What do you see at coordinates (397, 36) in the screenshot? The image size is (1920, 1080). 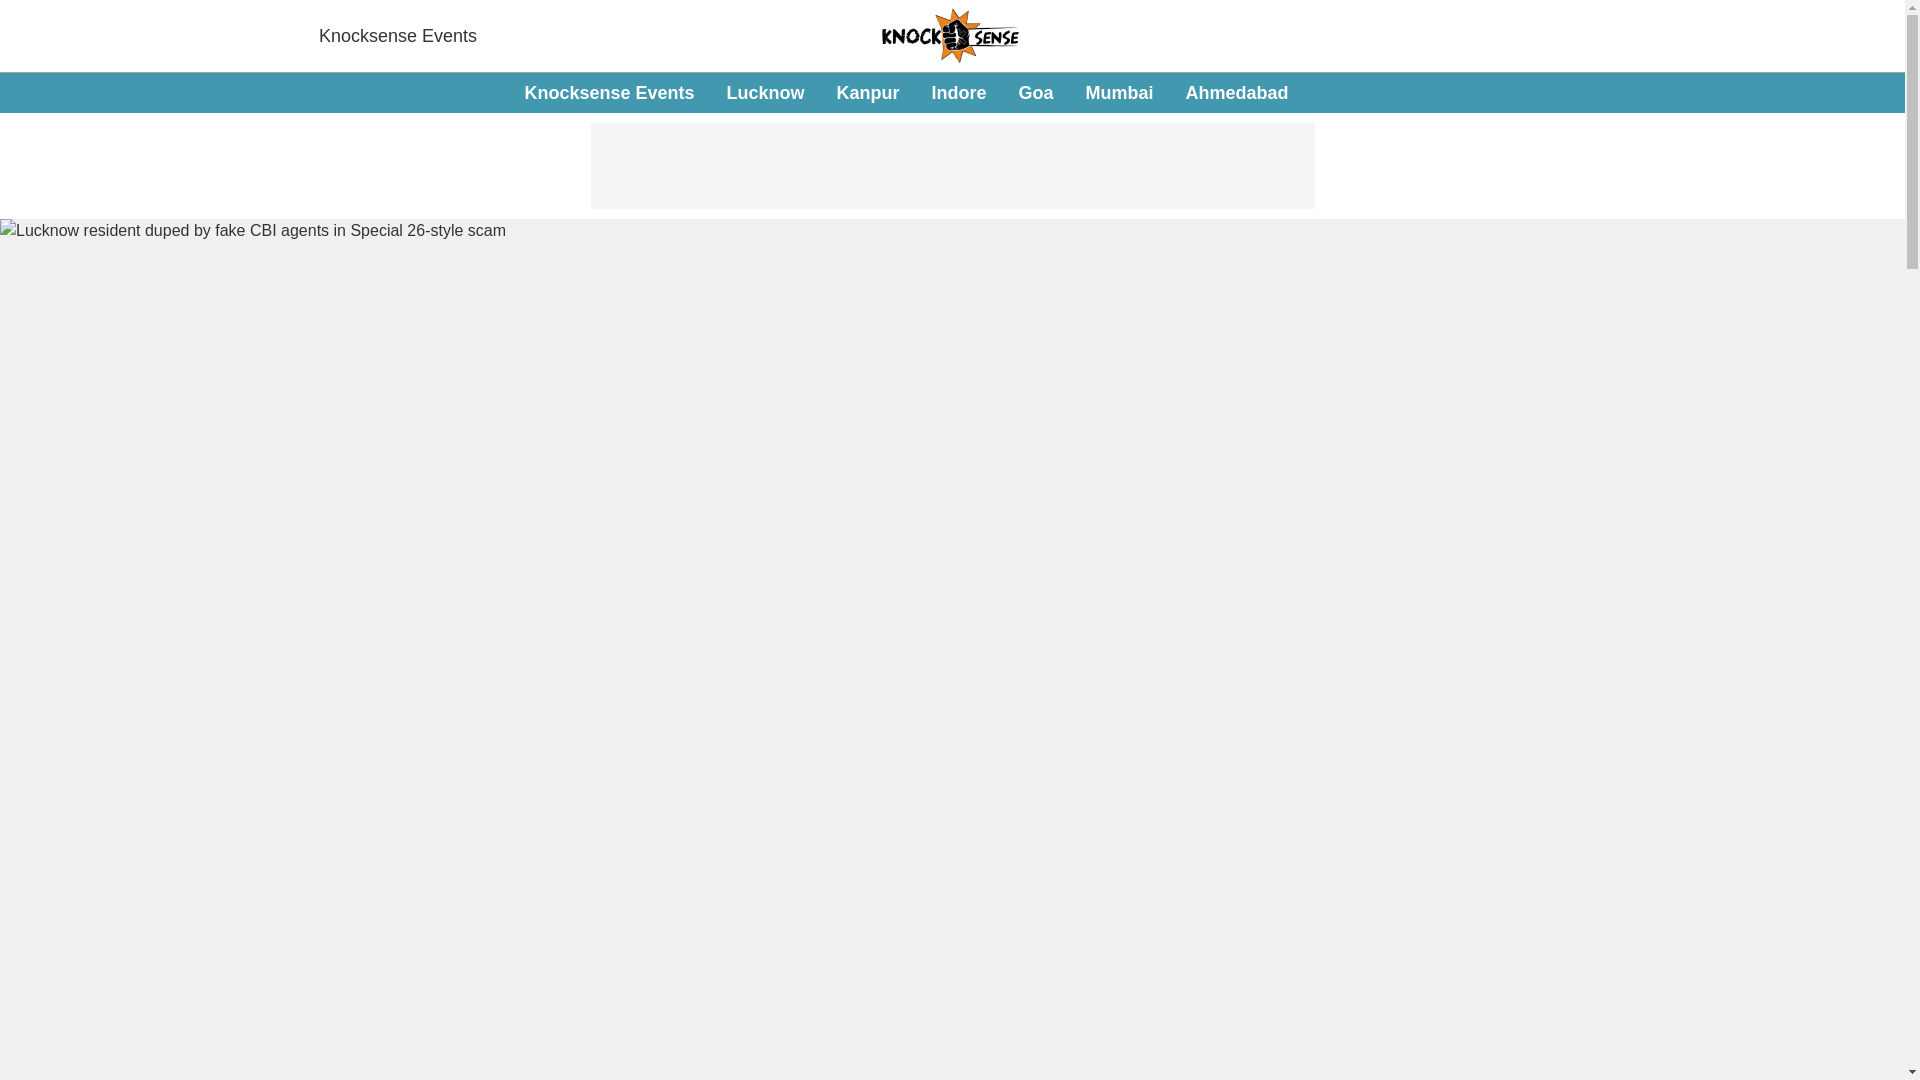 I see `Knocksense Events` at bounding box center [397, 36].